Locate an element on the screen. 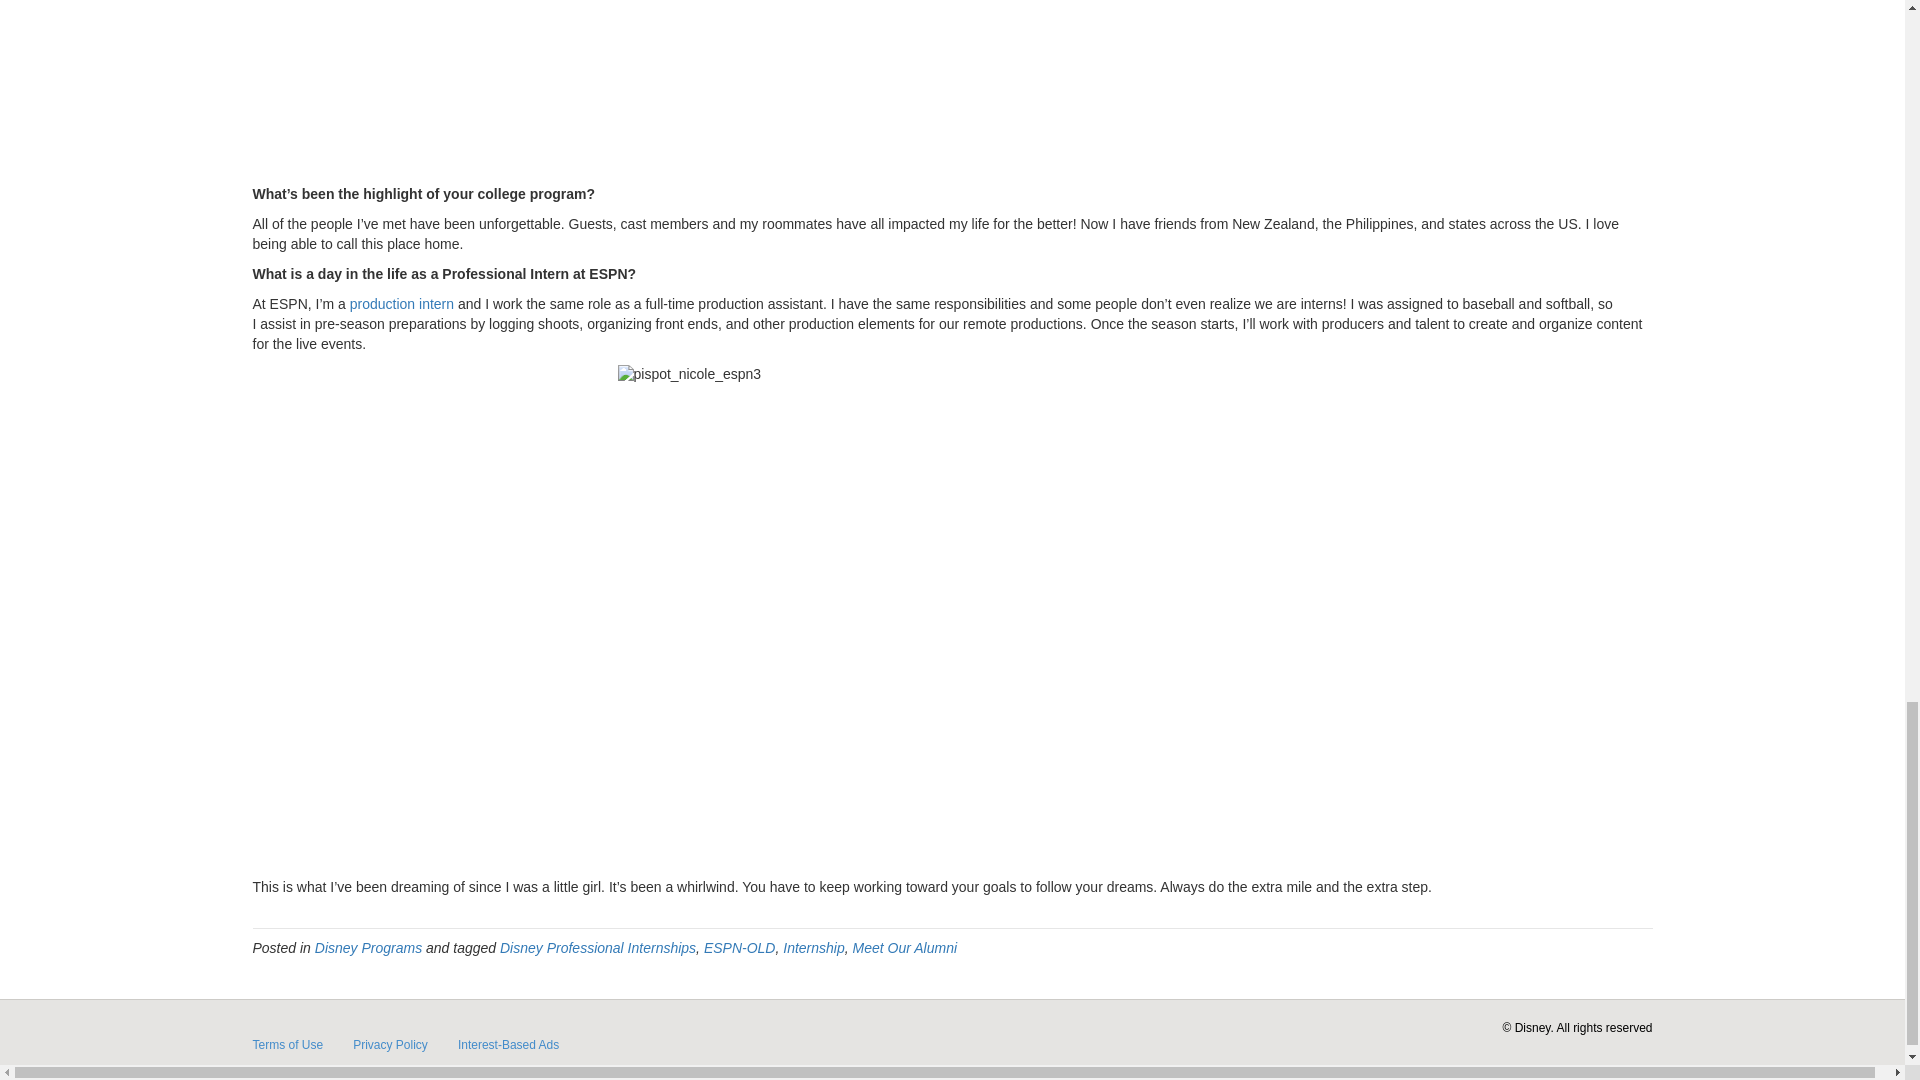 This screenshot has width=1920, height=1080. Privacy Policy is located at coordinates (390, 1044).